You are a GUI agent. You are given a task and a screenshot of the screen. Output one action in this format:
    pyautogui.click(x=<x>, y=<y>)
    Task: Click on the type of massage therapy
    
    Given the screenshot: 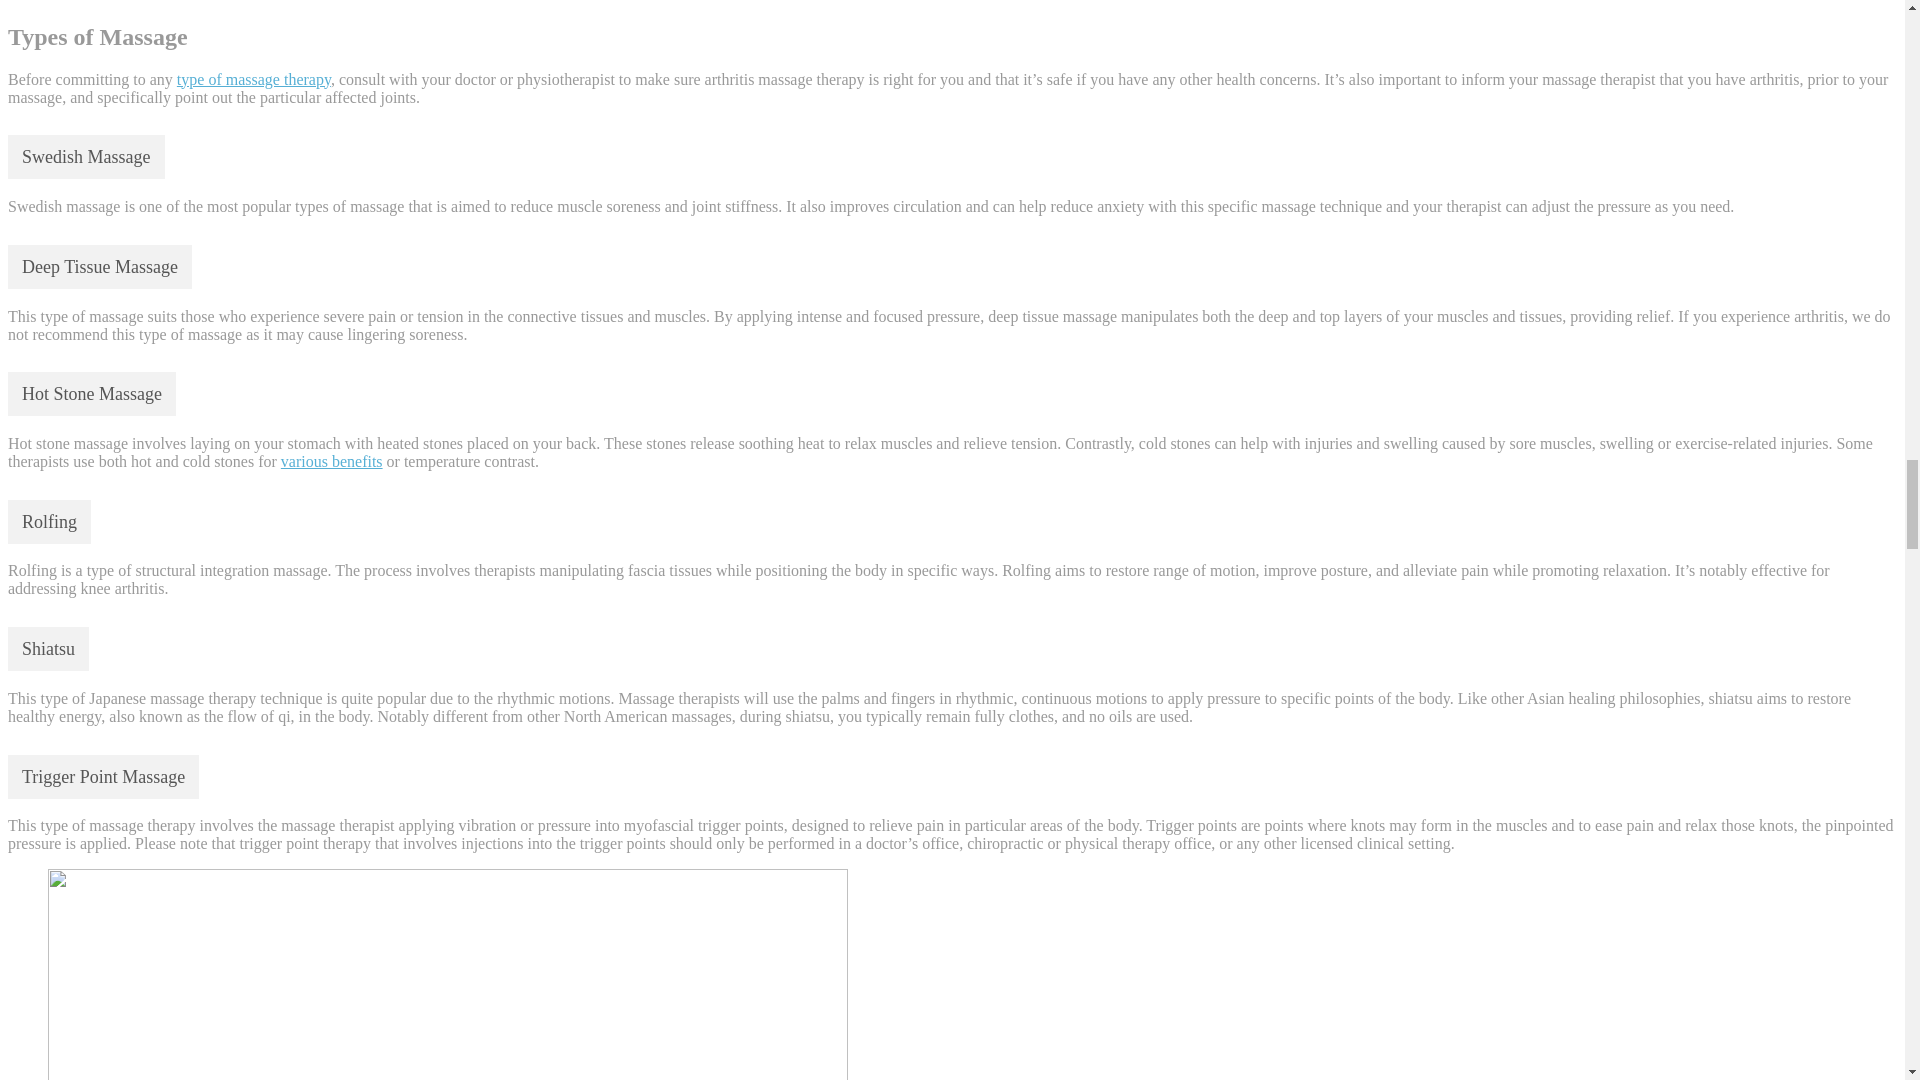 What is the action you would take?
    pyautogui.click(x=253, y=79)
    